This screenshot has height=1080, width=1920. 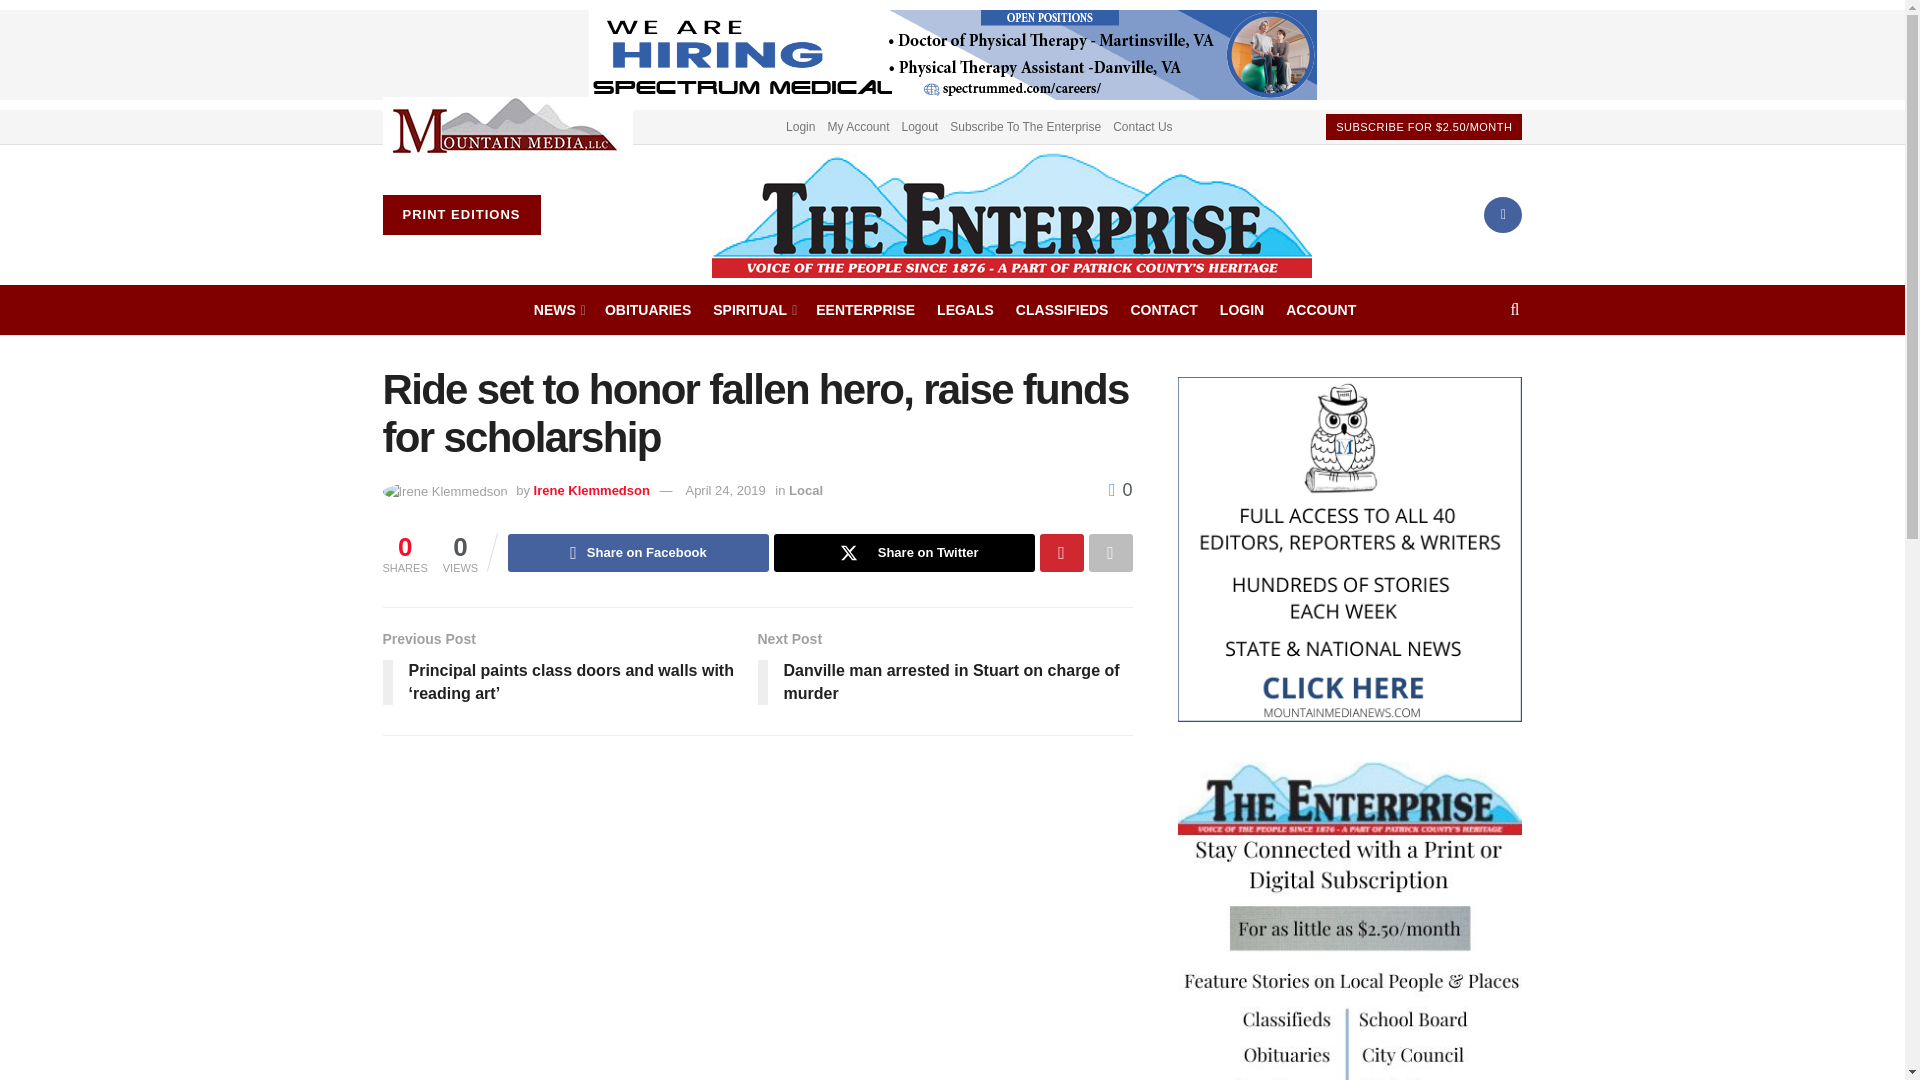 What do you see at coordinates (866, 310) in the screenshot?
I see `EENTERPRISE` at bounding box center [866, 310].